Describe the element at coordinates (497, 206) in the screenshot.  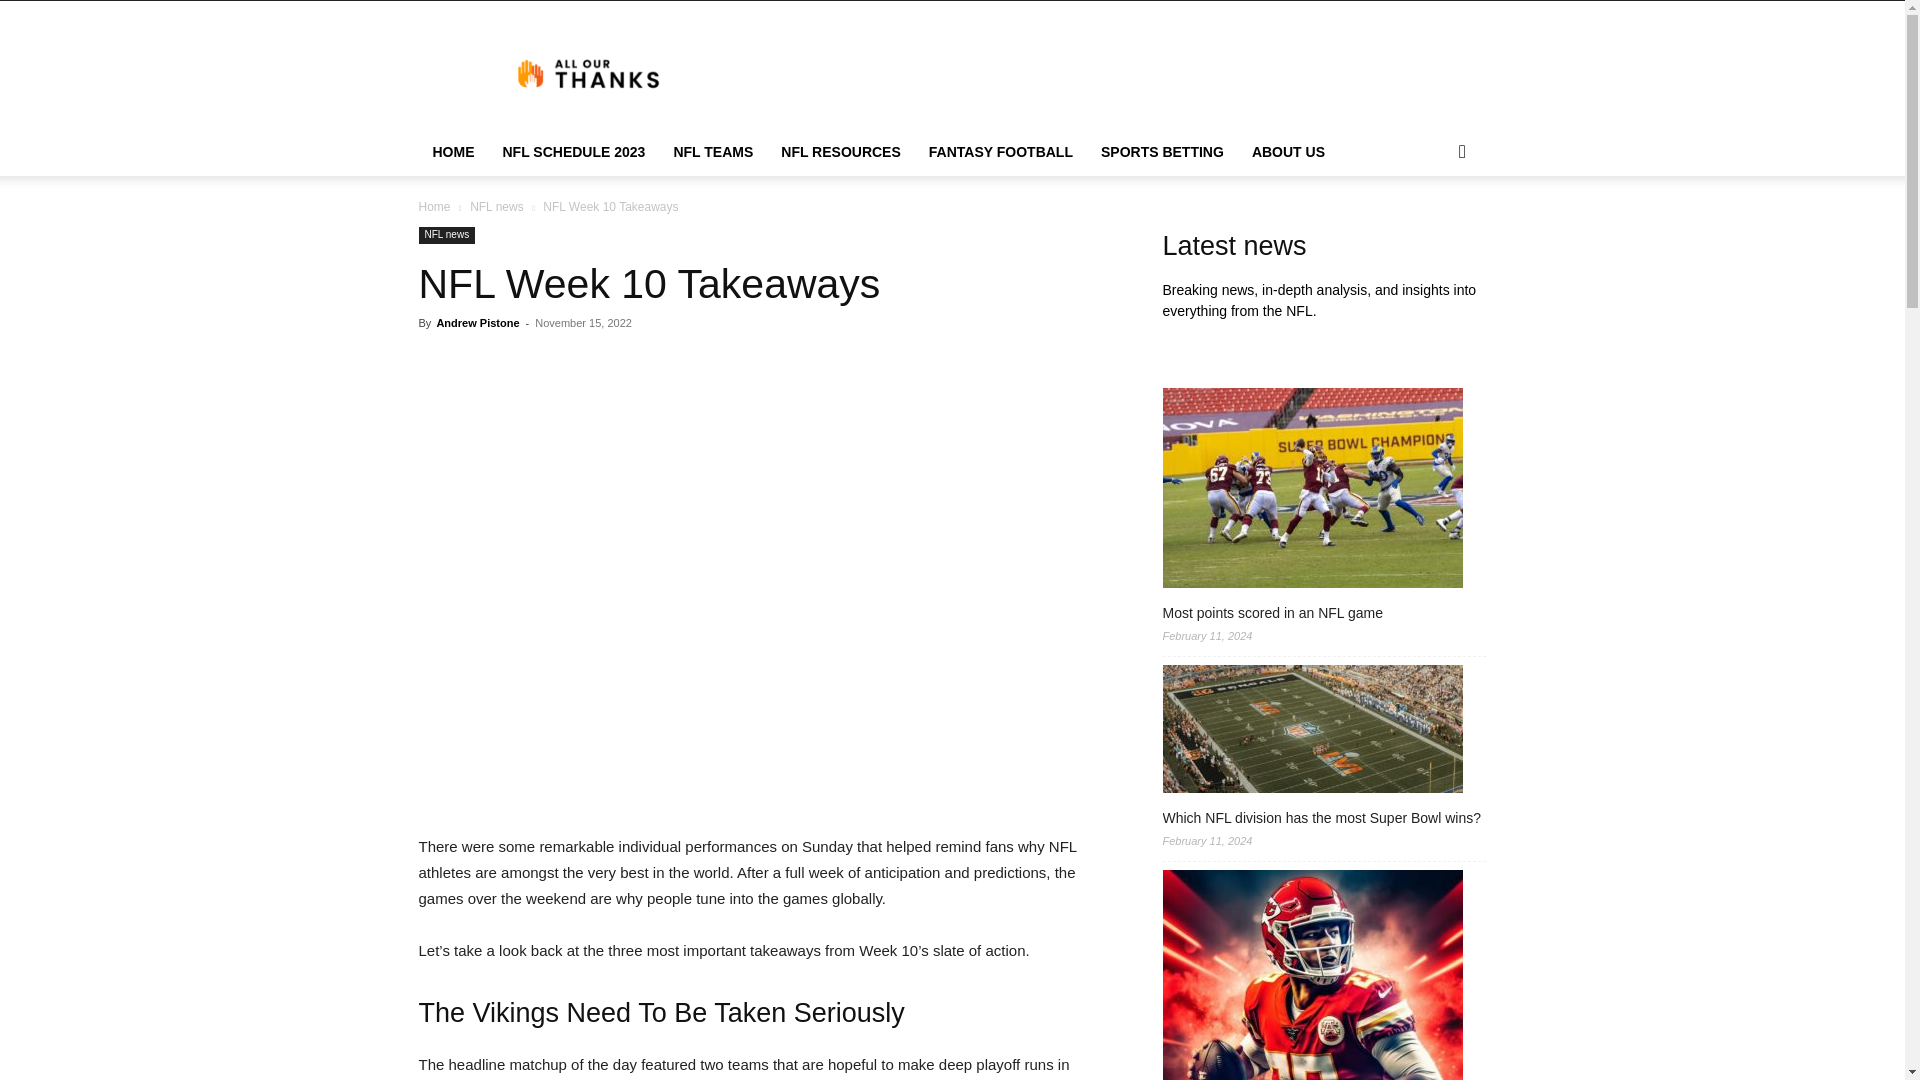
I see `View all posts in NFL news` at that location.